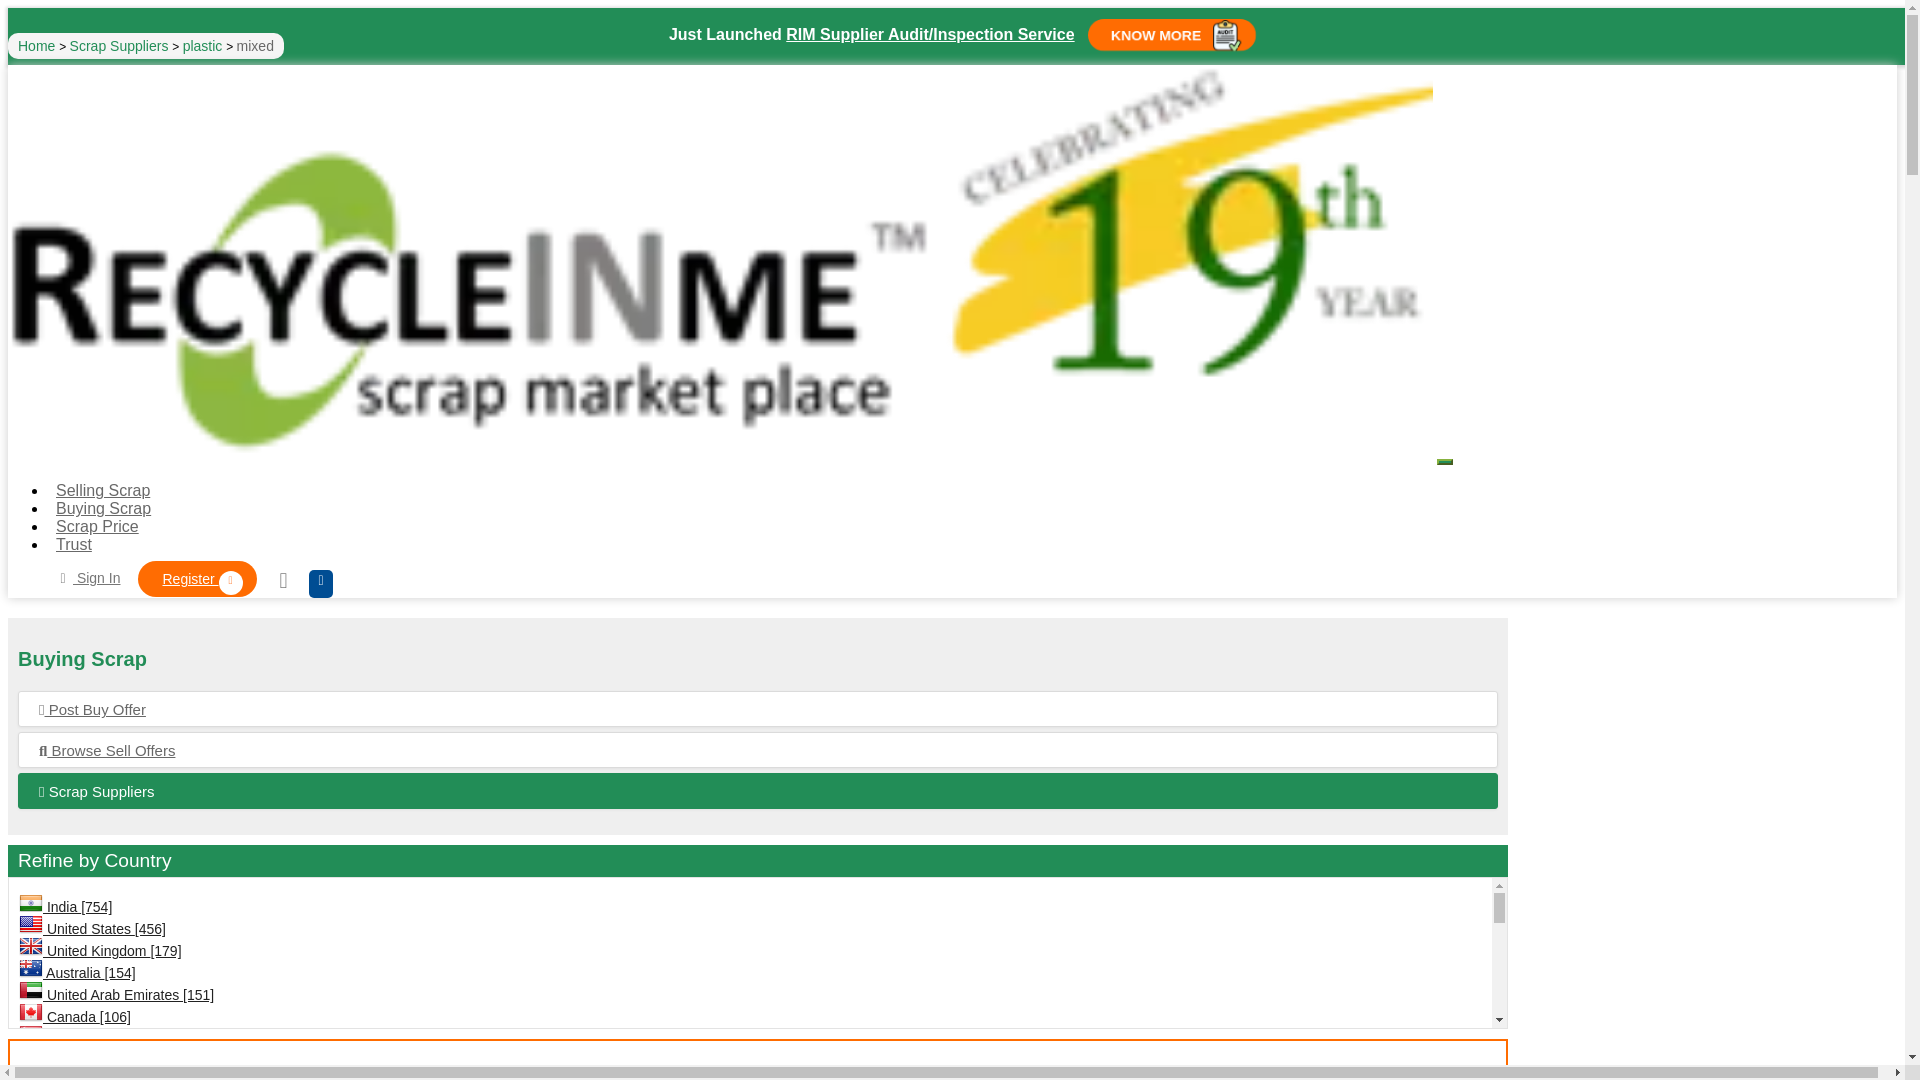 Image resolution: width=1920 pixels, height=1080 pixels. Describe the element at coordinates (30, 1056) in the screenshot. I see `South Africa` at that location.